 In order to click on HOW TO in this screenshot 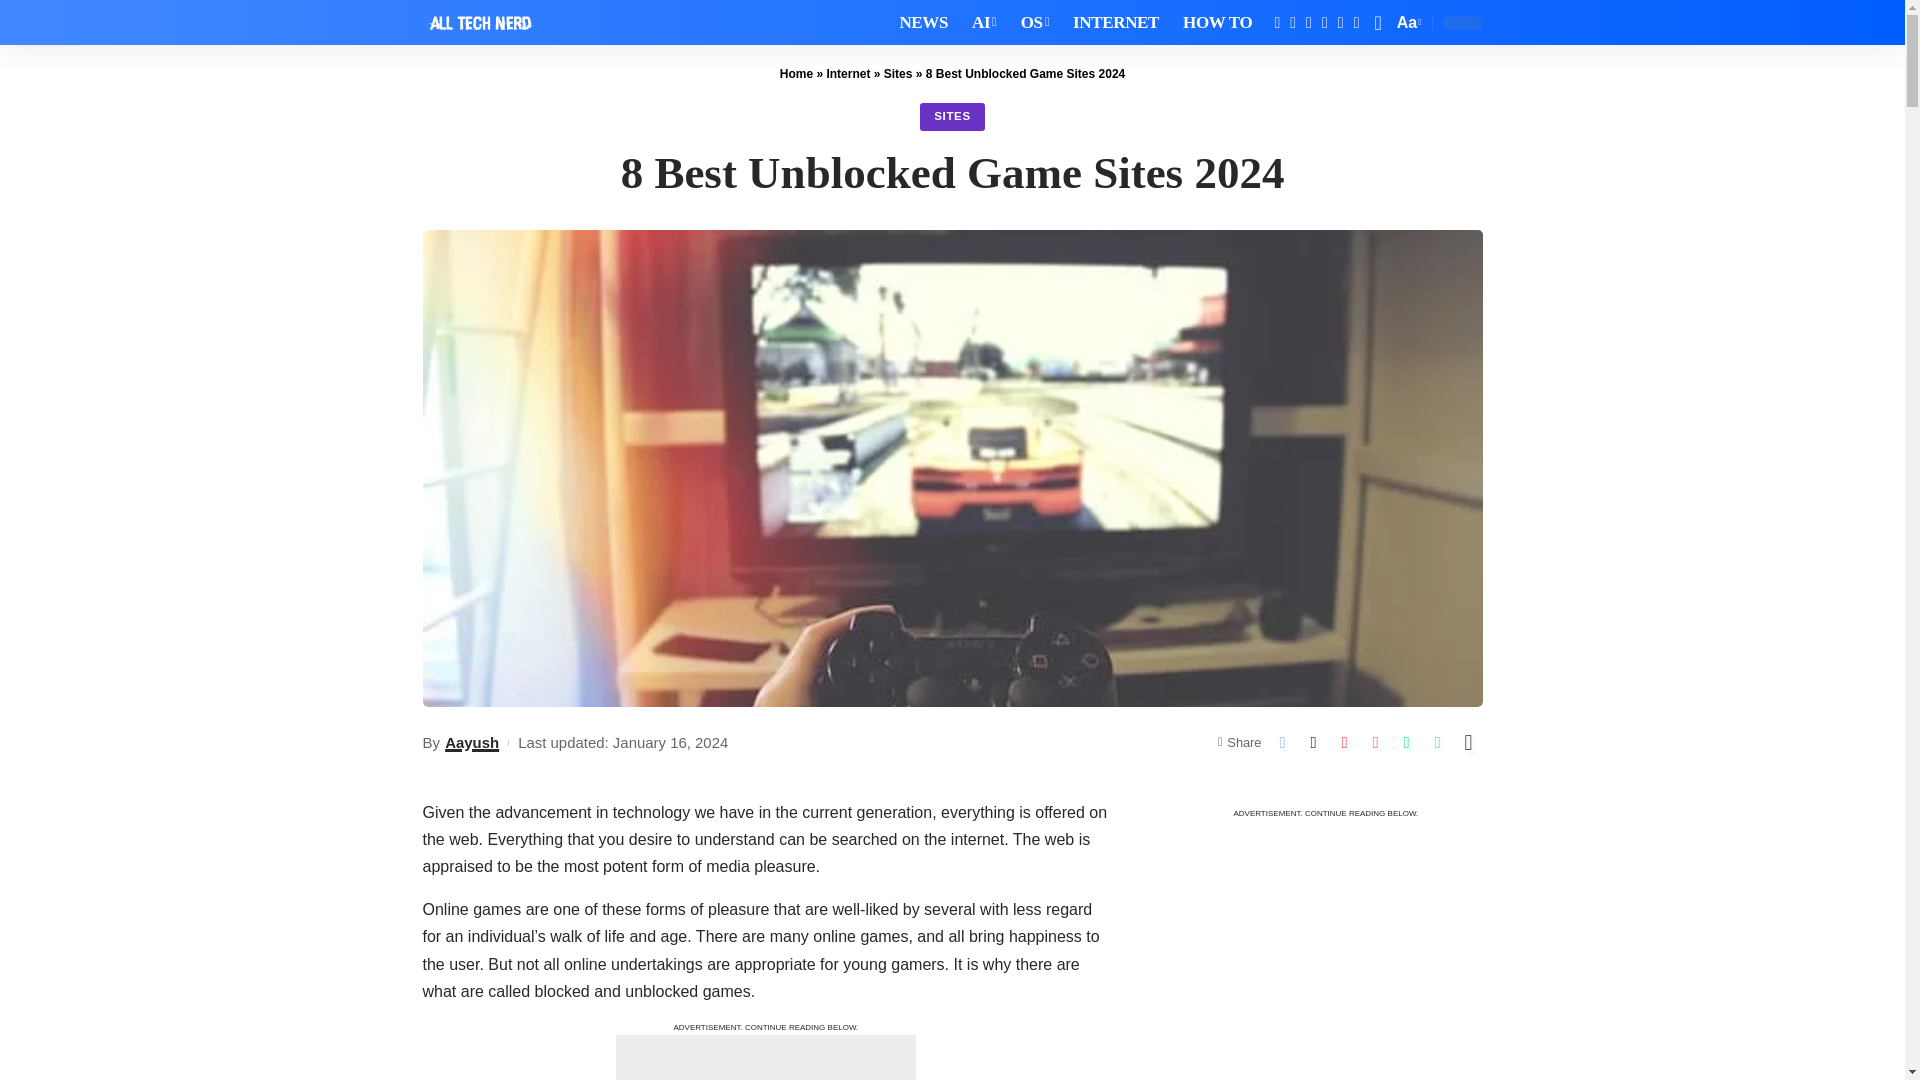, I will do `click(1217, 22)`.